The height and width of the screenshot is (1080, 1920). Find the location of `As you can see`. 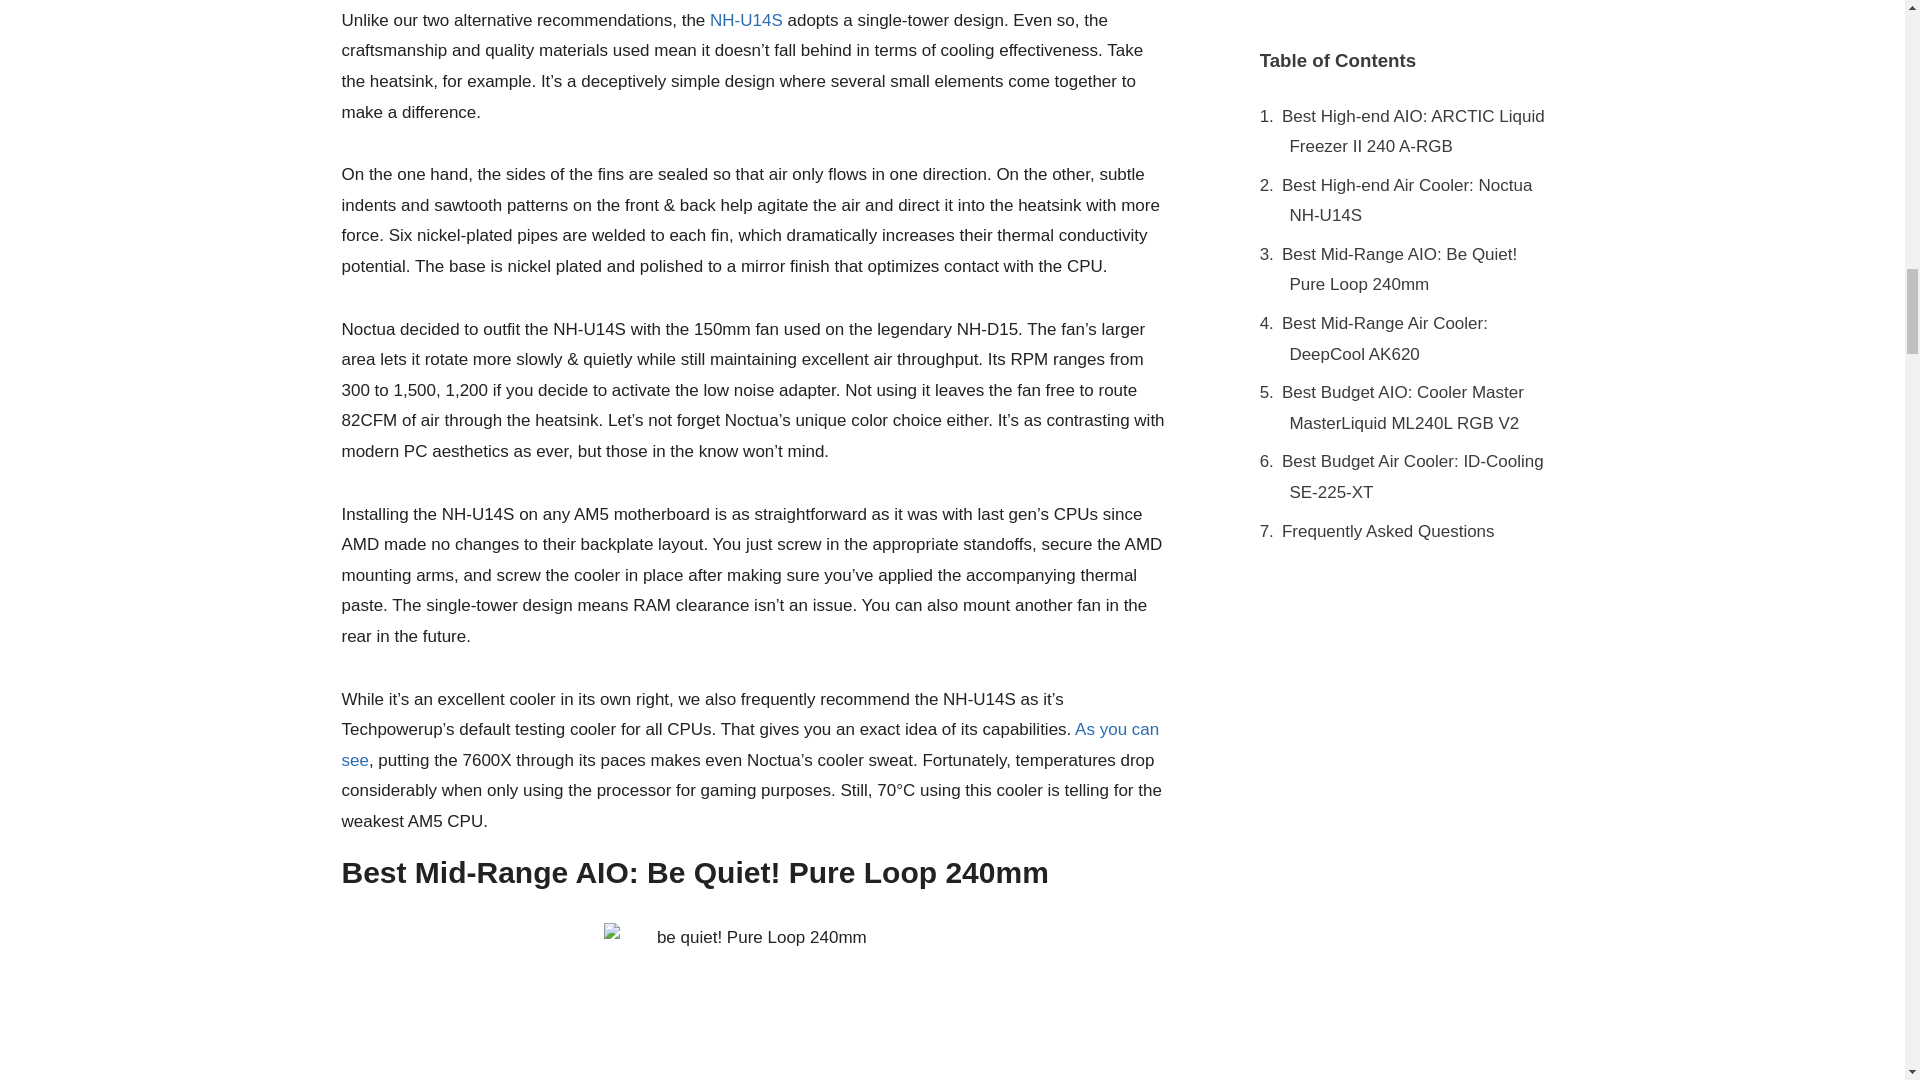

As you can see is located at coordinates (750, 745).